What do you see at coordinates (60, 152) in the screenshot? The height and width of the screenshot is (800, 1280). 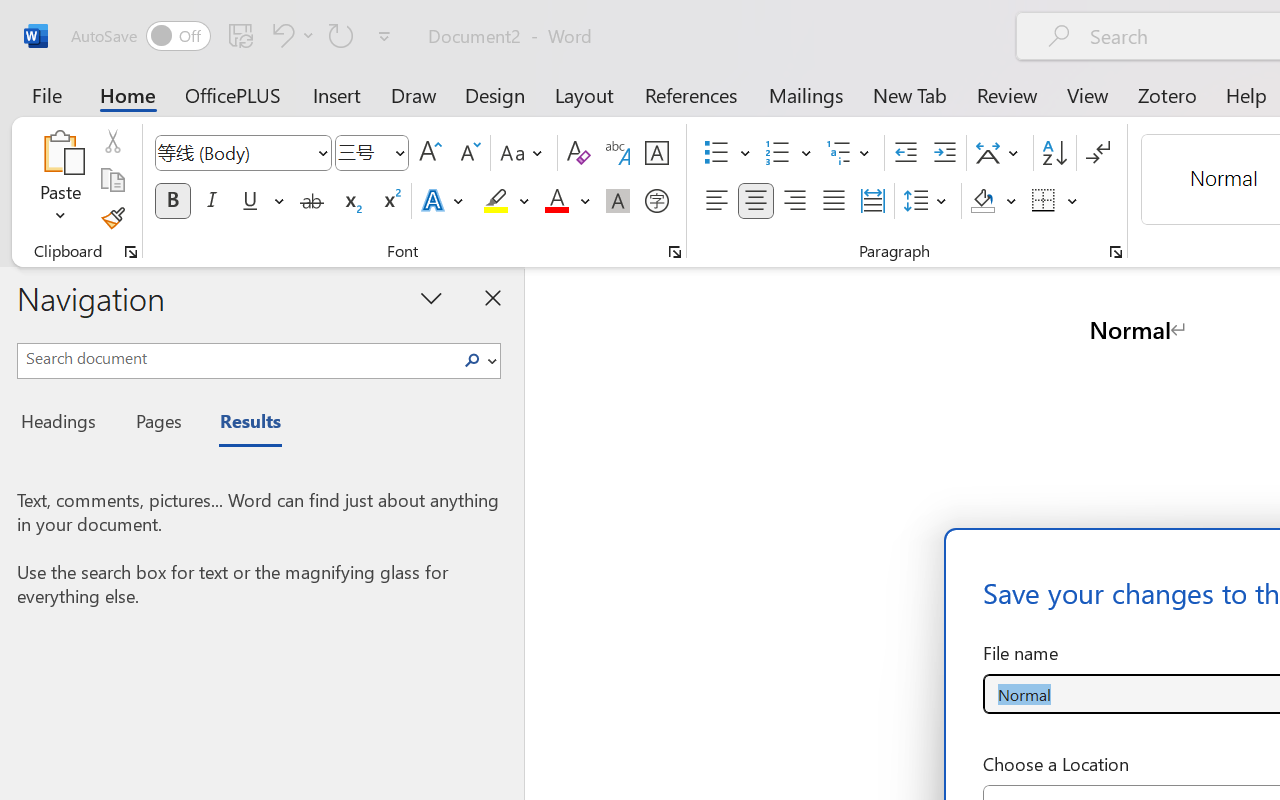 I see `Paste` at bounding box center [60, 152].